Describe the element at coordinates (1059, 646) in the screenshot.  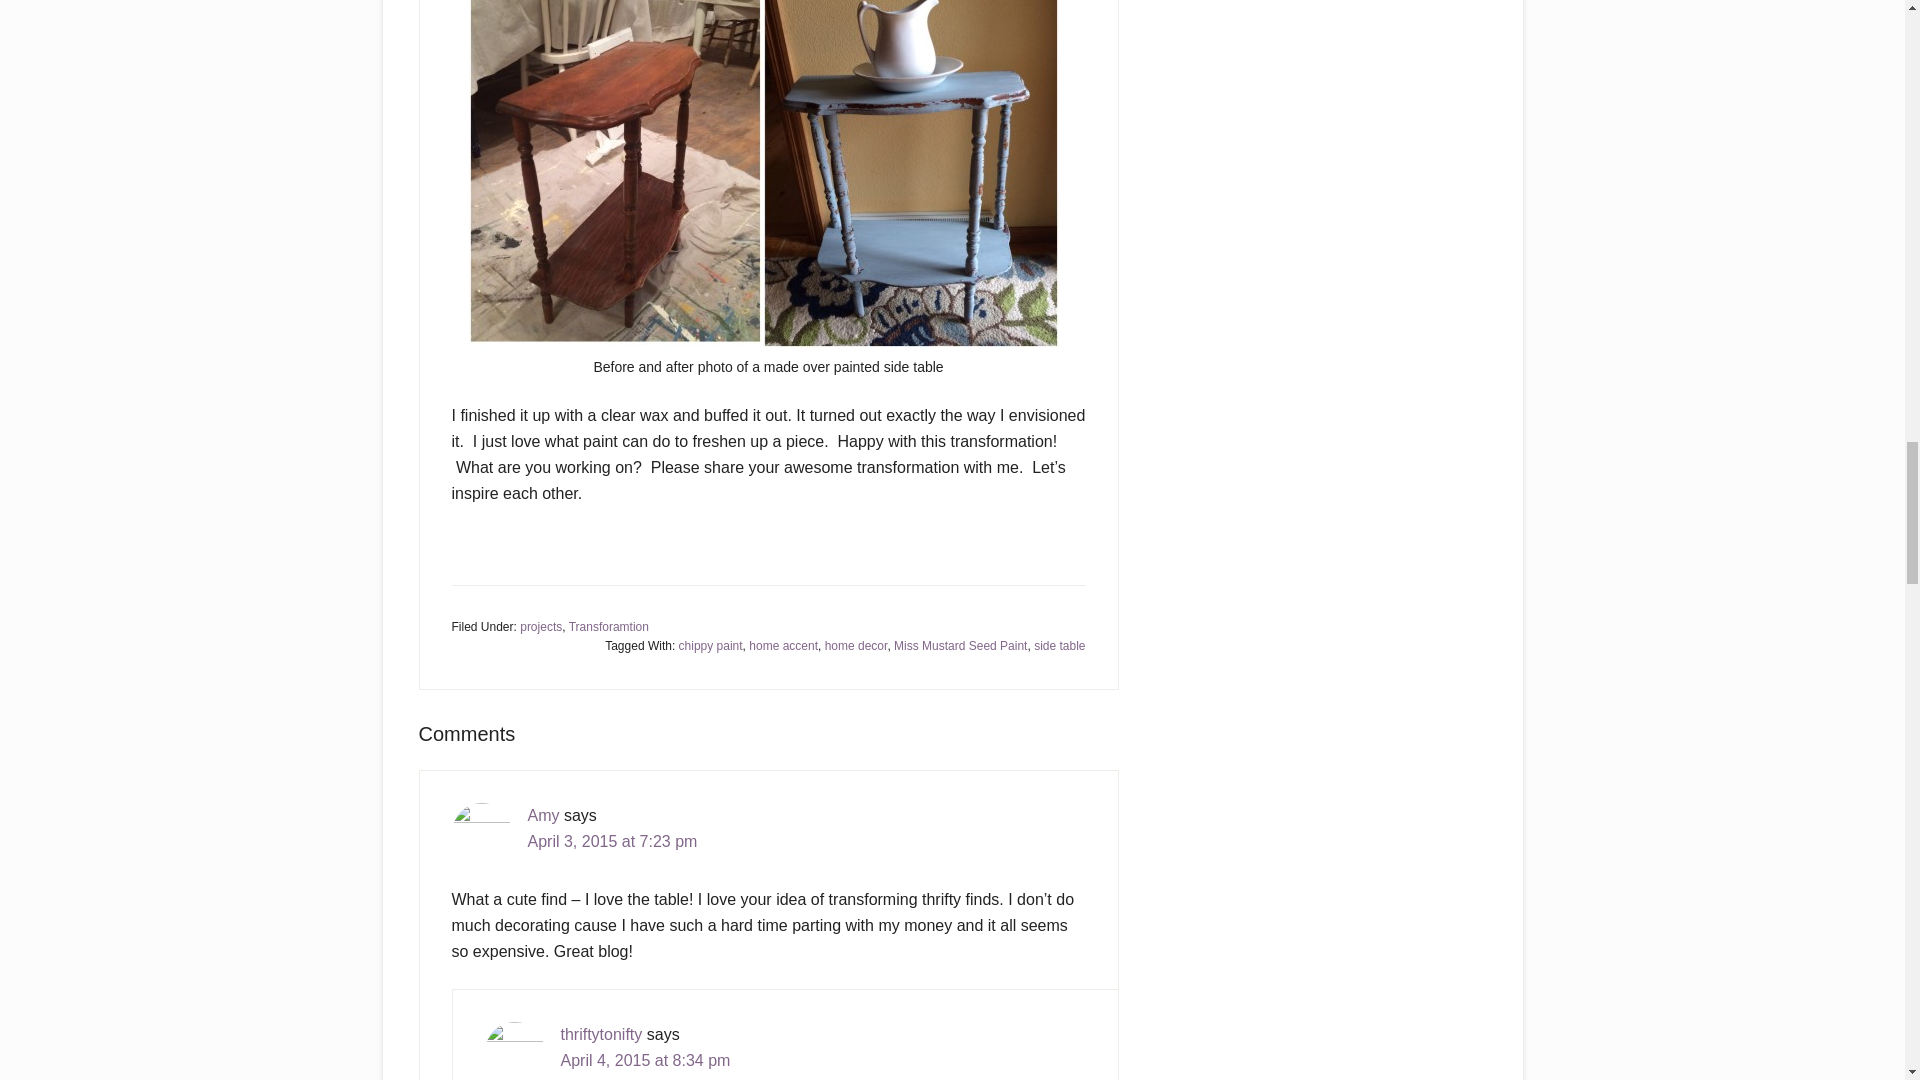
I see `side table` at that location.